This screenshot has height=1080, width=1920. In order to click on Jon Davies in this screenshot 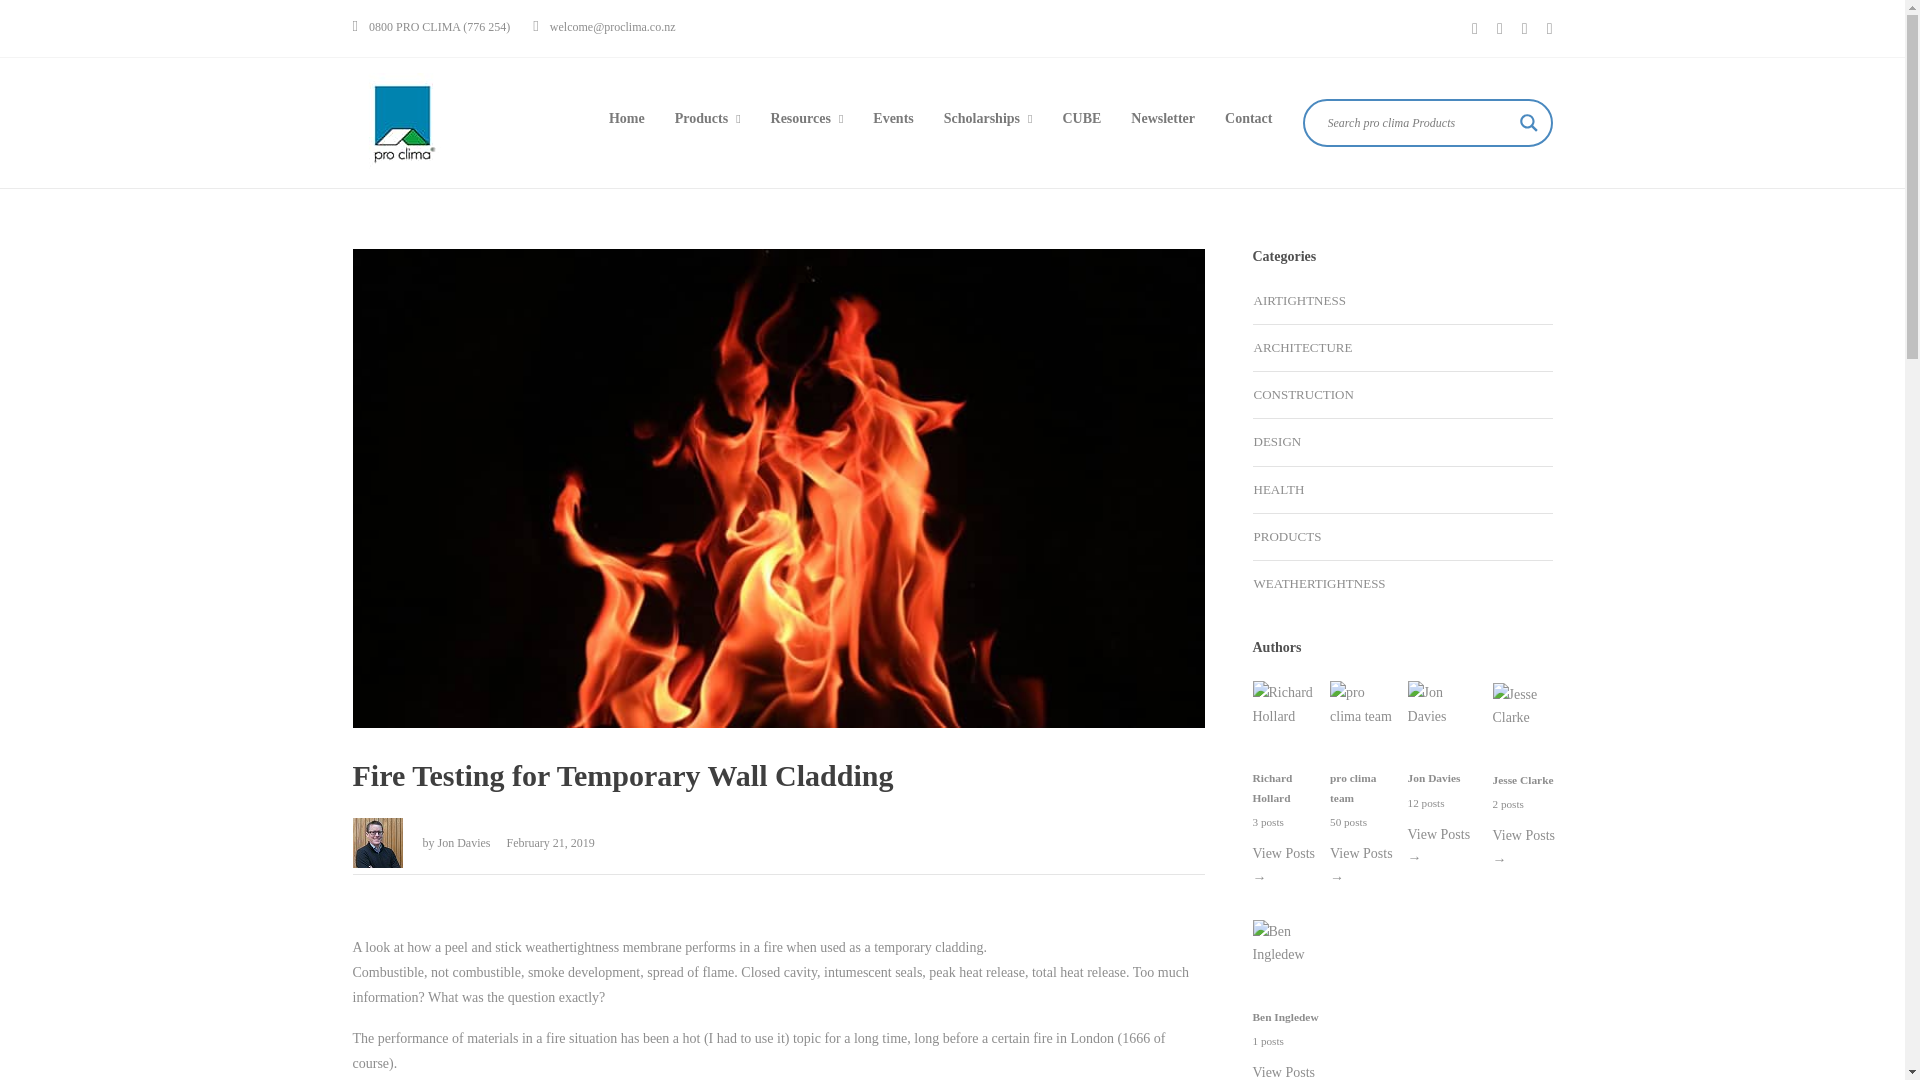, I will do `click(465, 842)`.